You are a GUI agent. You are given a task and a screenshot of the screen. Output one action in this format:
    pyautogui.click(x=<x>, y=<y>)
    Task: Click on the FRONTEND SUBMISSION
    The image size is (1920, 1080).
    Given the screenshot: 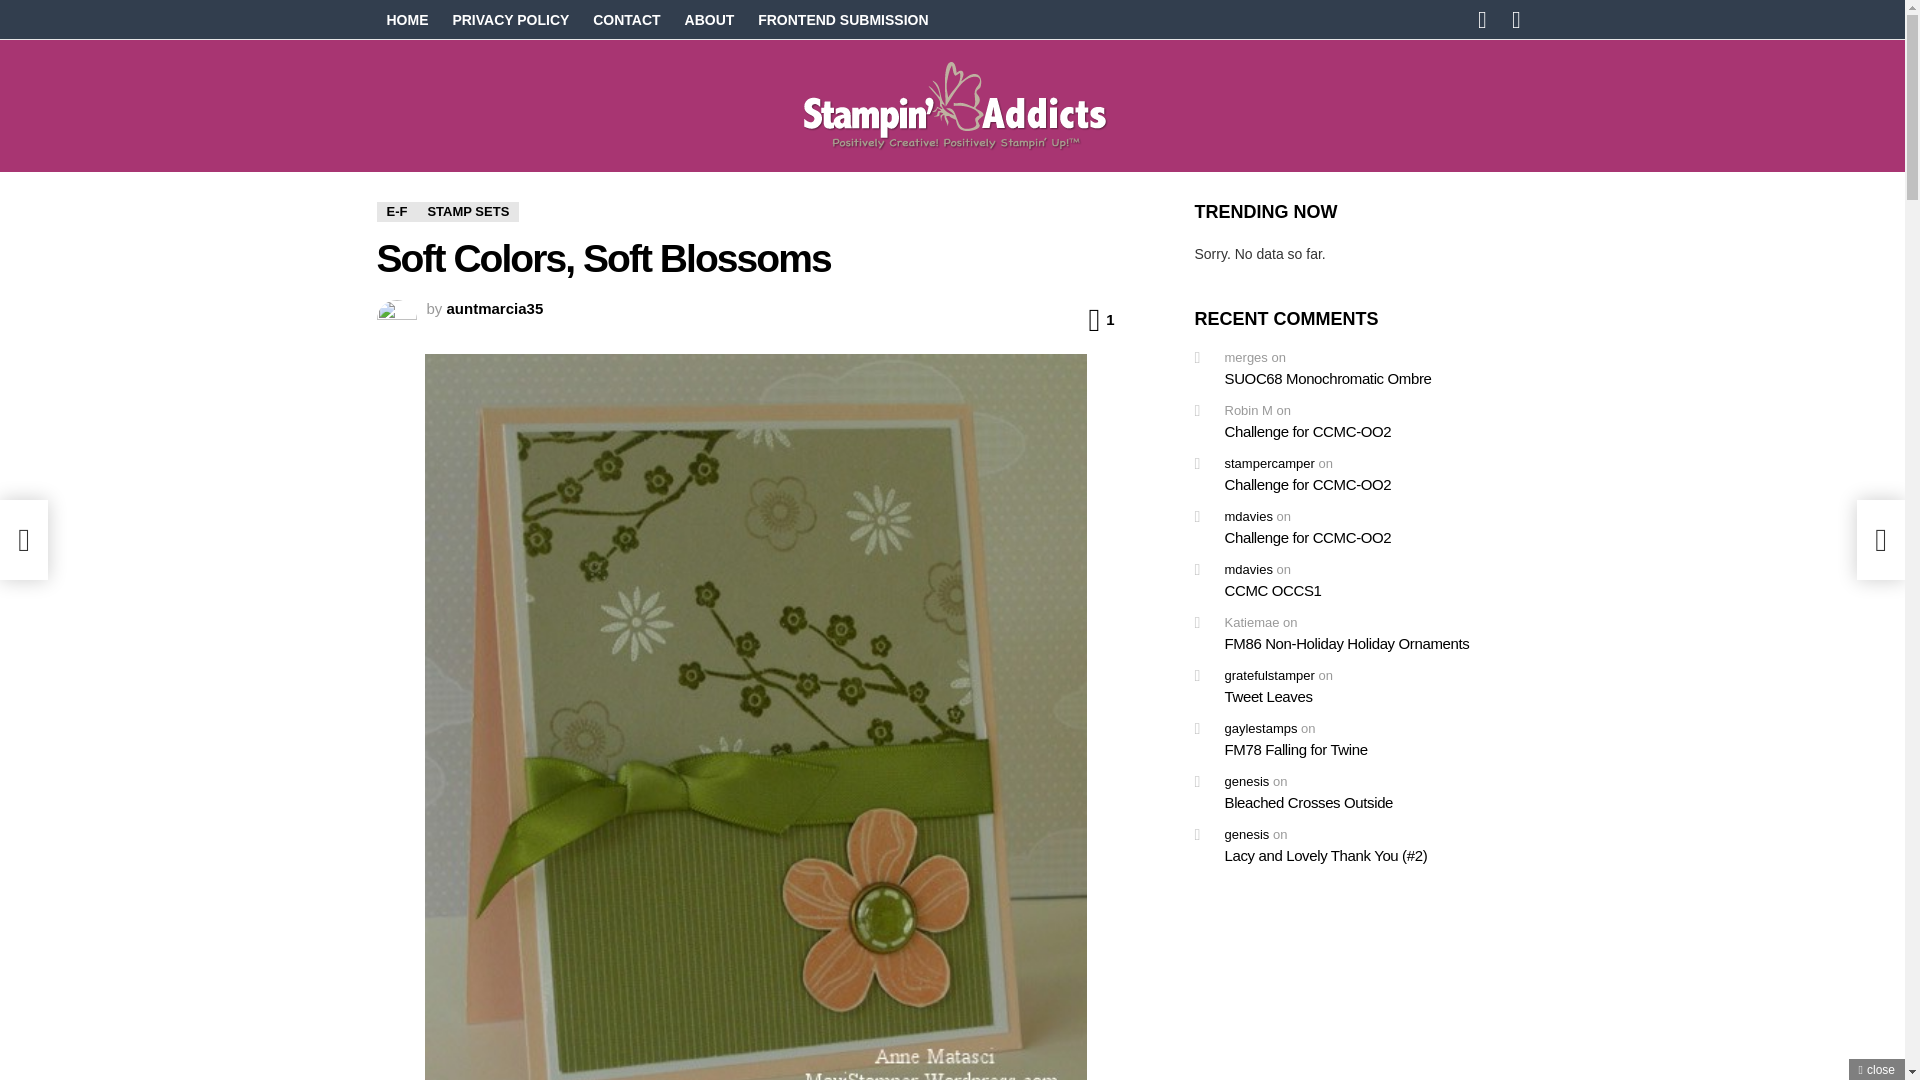 What is the action you would take?
    pyautogui.click(x=843, y=20)
    